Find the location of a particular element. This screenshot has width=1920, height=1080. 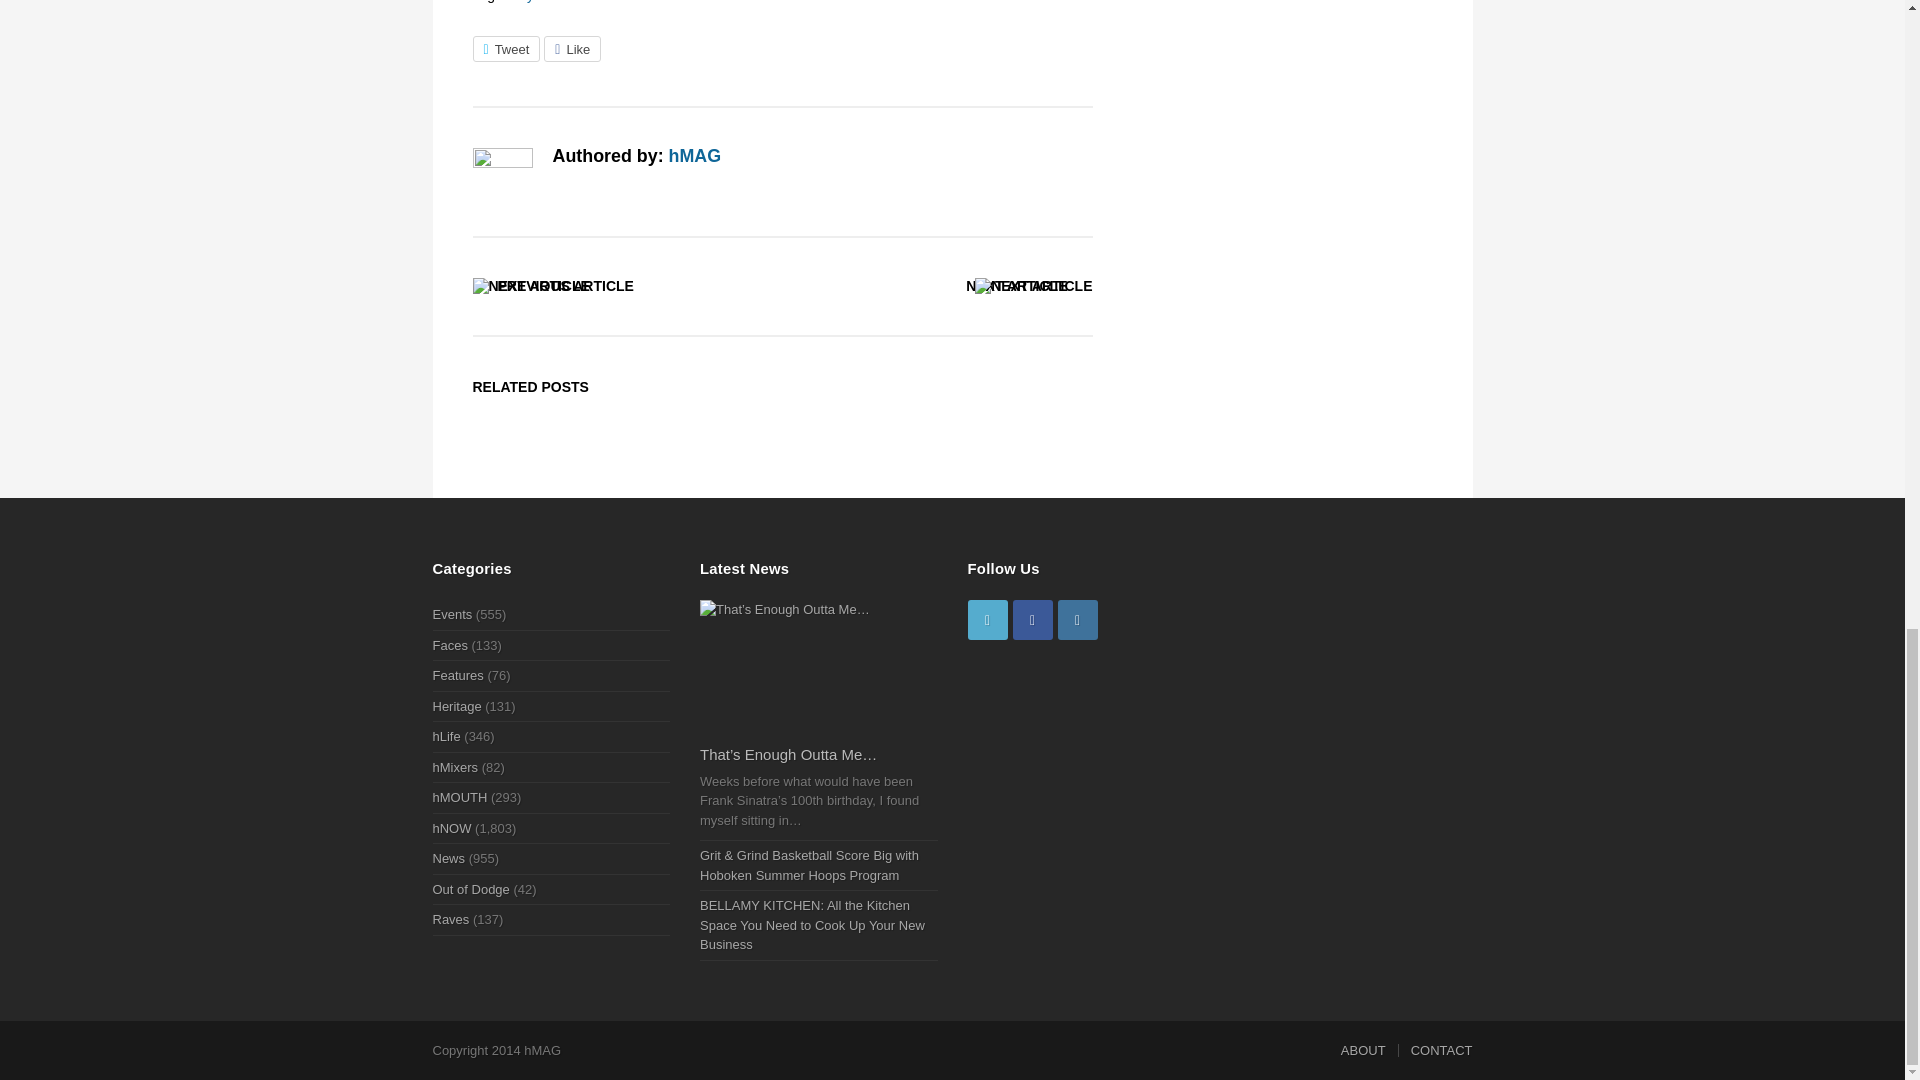

Like is located at coordinates (572, 48).